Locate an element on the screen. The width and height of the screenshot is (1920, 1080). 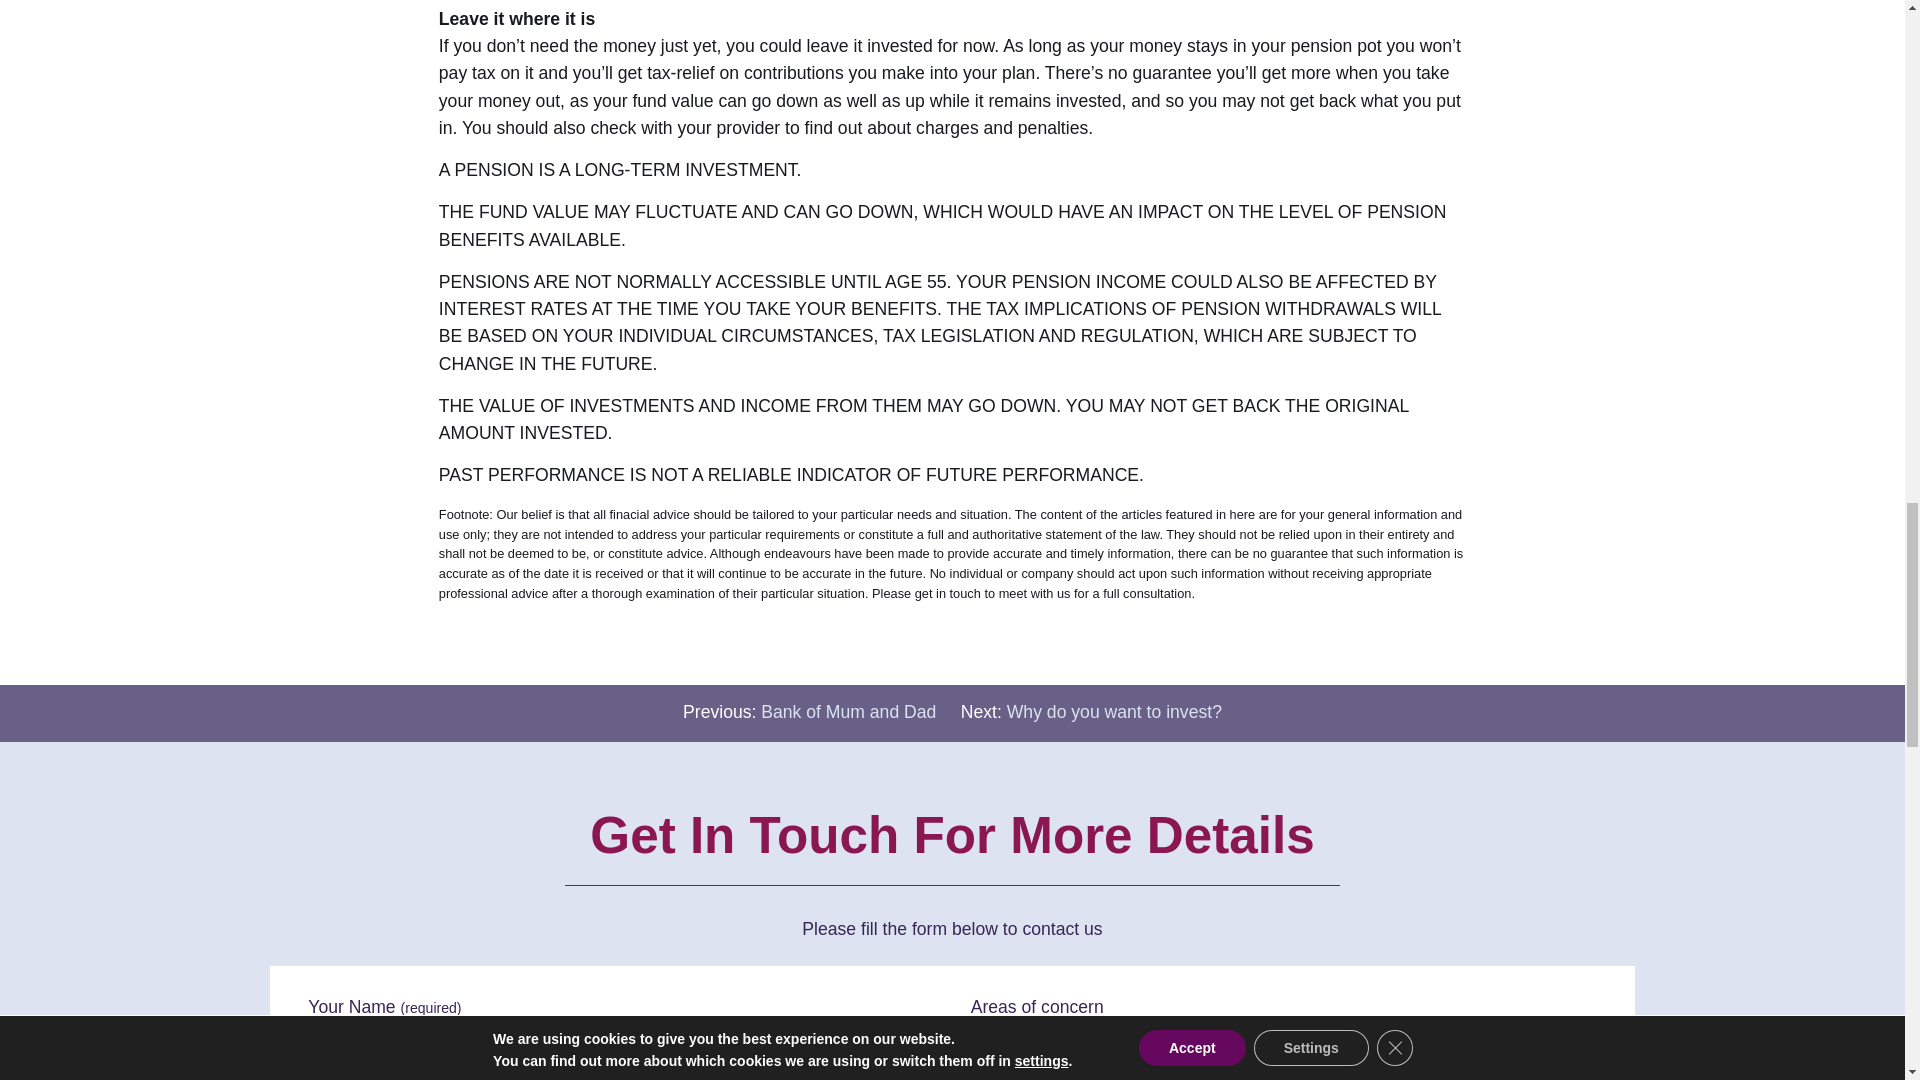
Bank of Mum and Dad is located at coordinates (848, 712).